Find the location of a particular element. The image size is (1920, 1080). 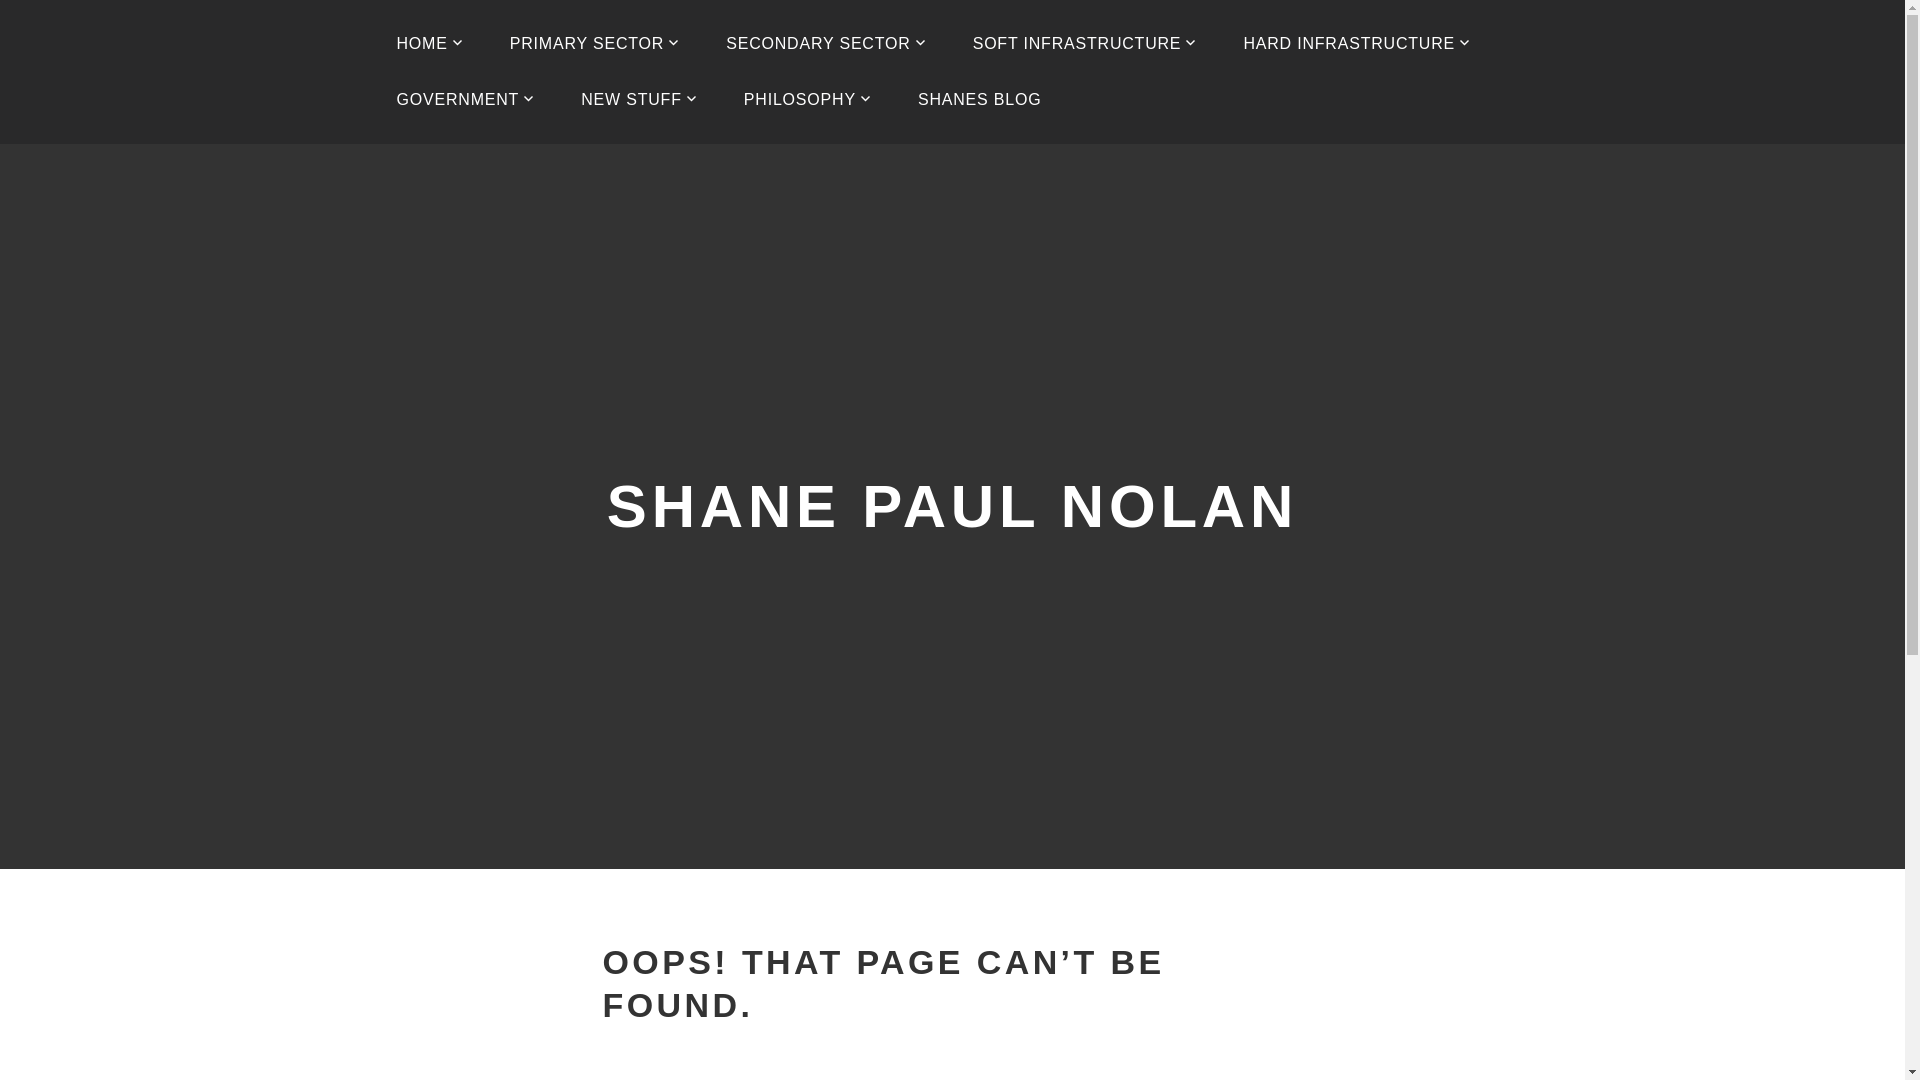

HOME is located at coordinates (430, 44).